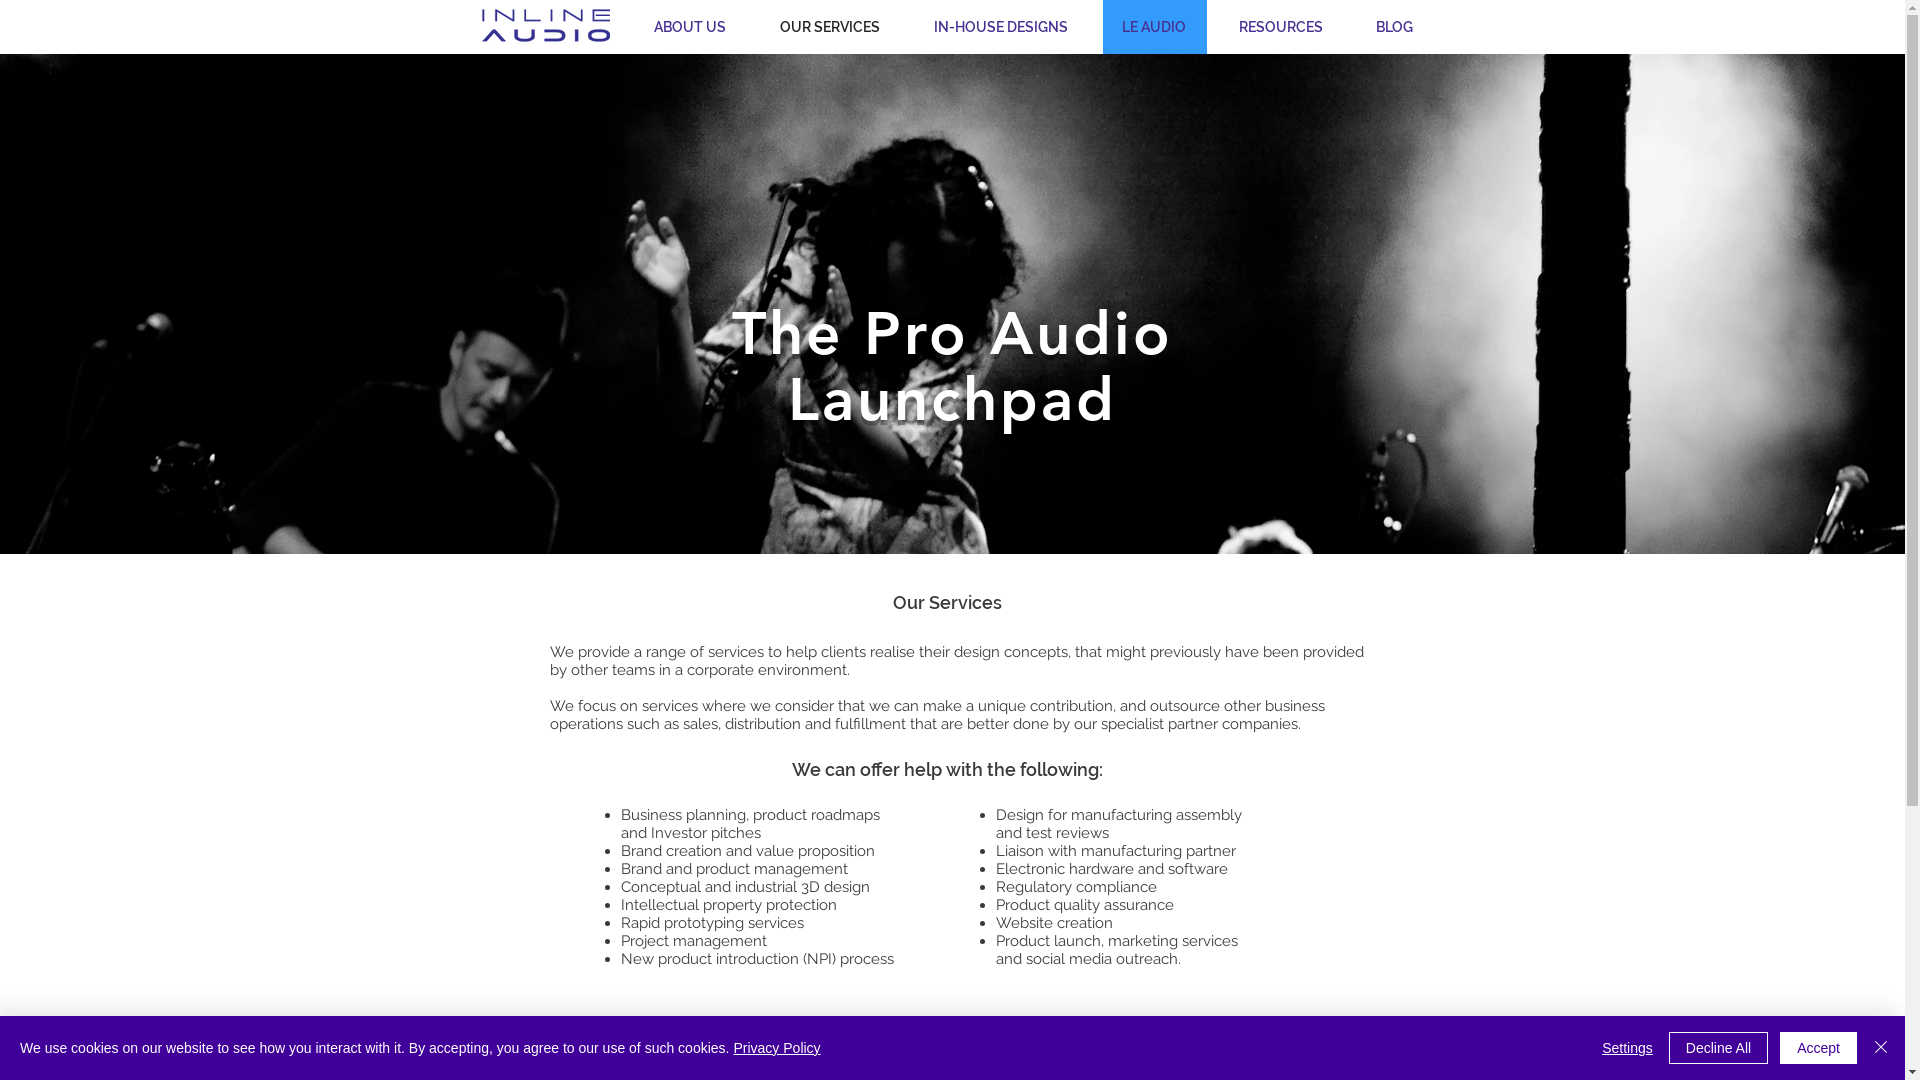 Image resolution: width=1920 pixels, height=1080 pixels. Describe the element at coordinates (776, 1048) in the screenshot. I see `Privacy Policy` at that location.